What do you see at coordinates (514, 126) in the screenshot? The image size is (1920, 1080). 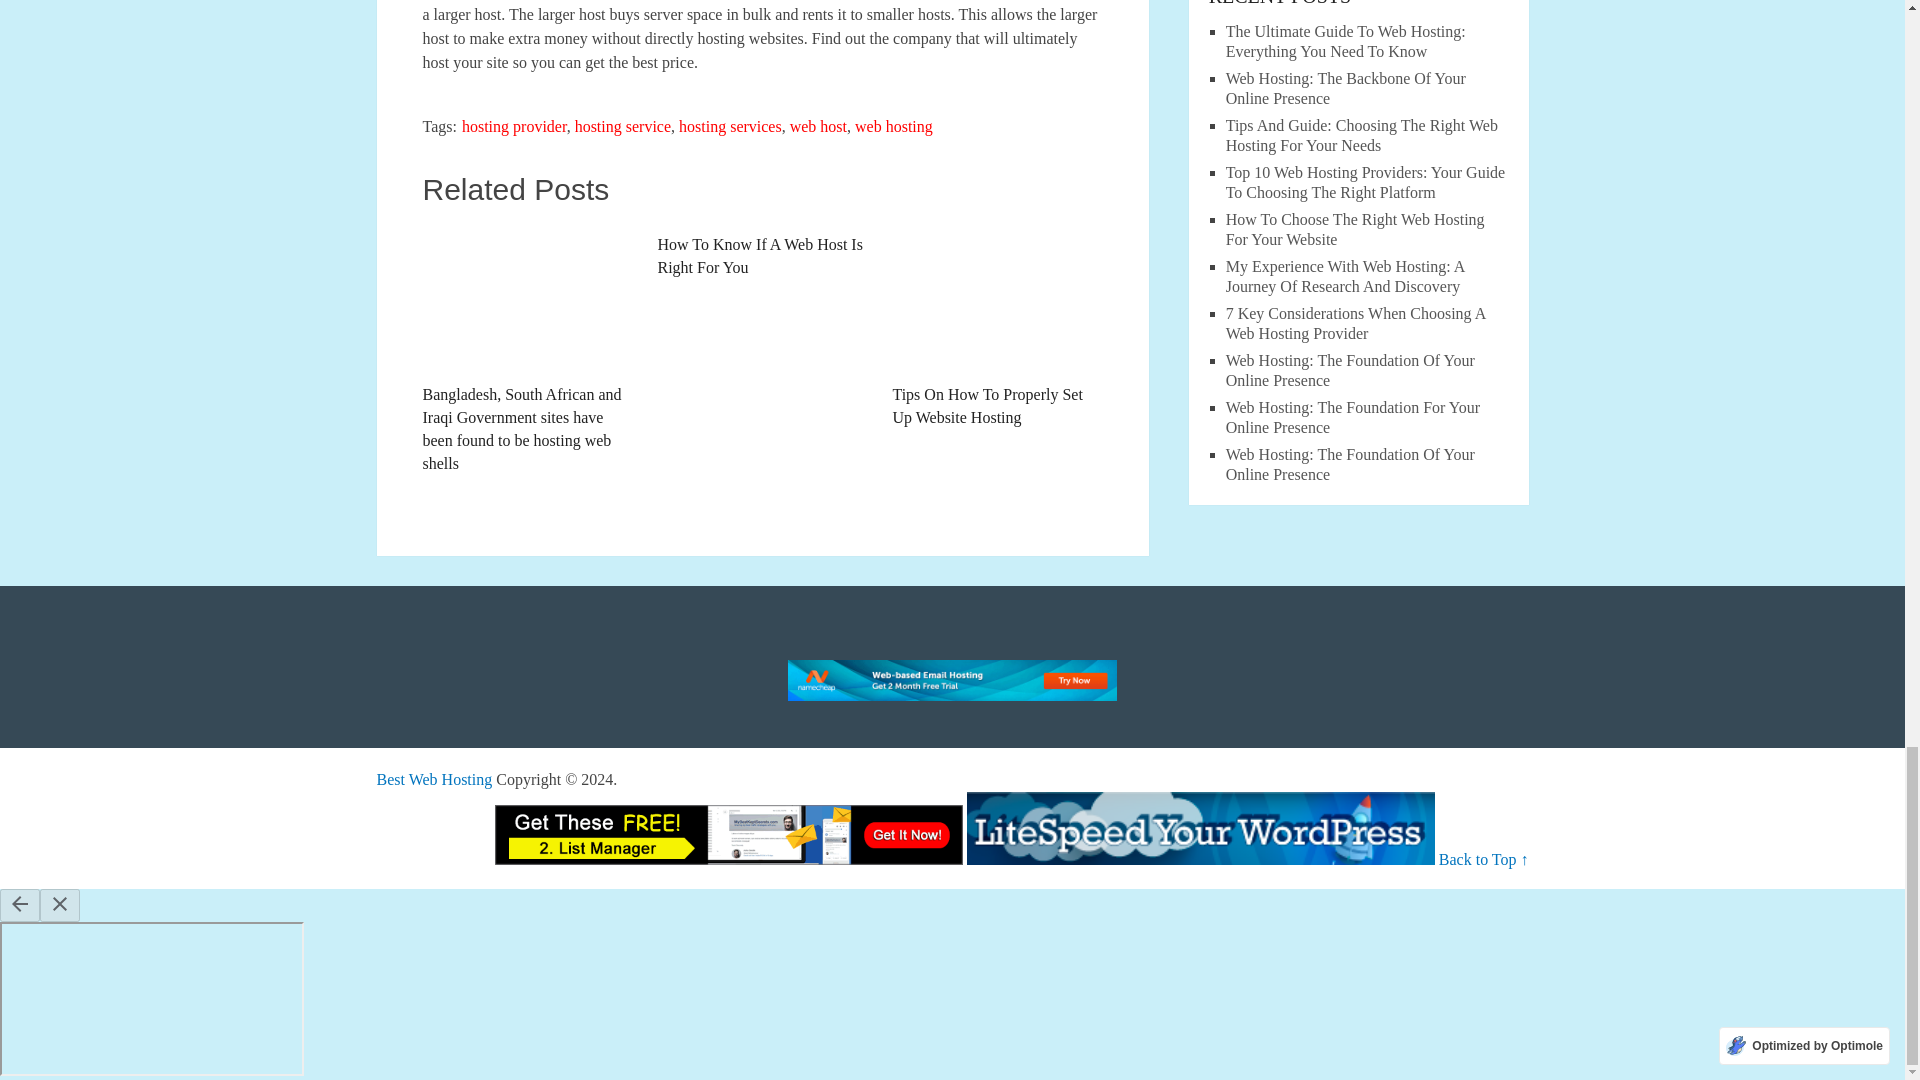 I see `hosting provider` at bounding box center [514, 126].